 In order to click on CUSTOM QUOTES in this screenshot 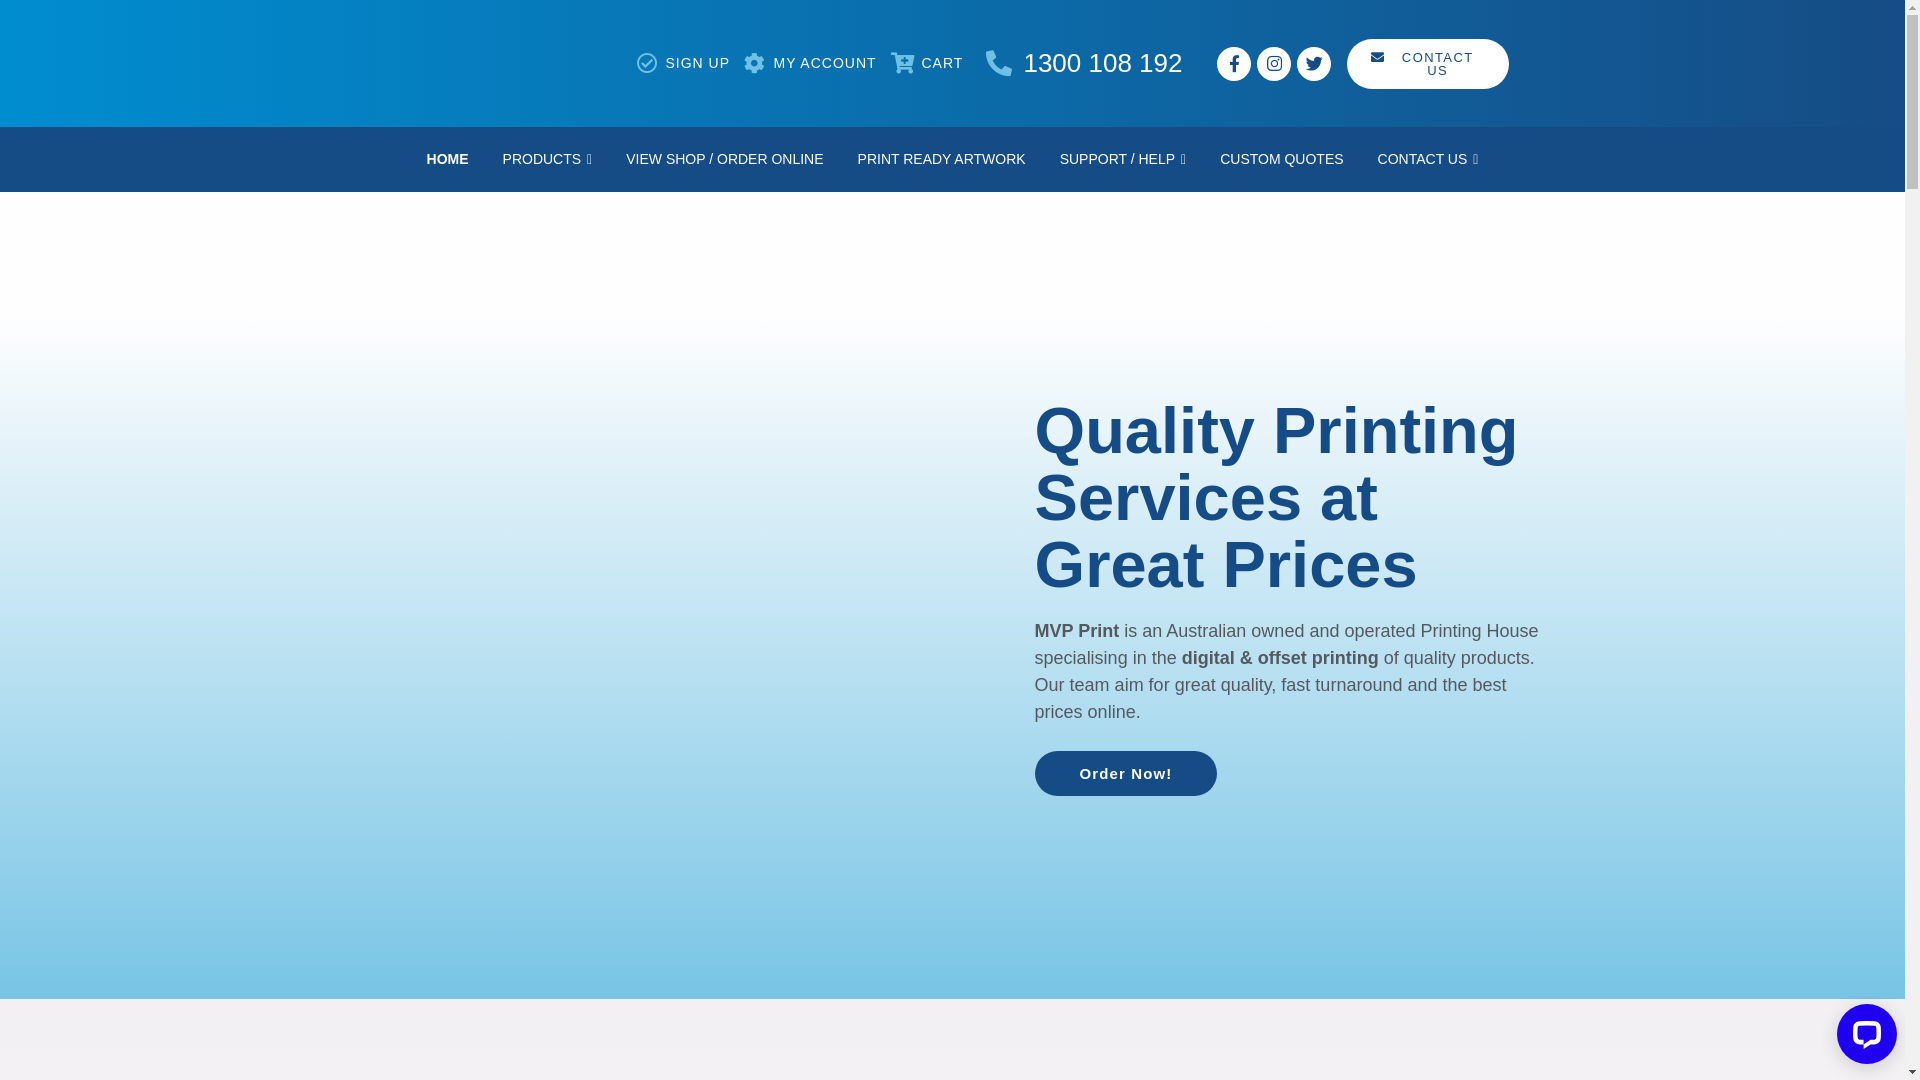, I will do `click(1282, 160)`.